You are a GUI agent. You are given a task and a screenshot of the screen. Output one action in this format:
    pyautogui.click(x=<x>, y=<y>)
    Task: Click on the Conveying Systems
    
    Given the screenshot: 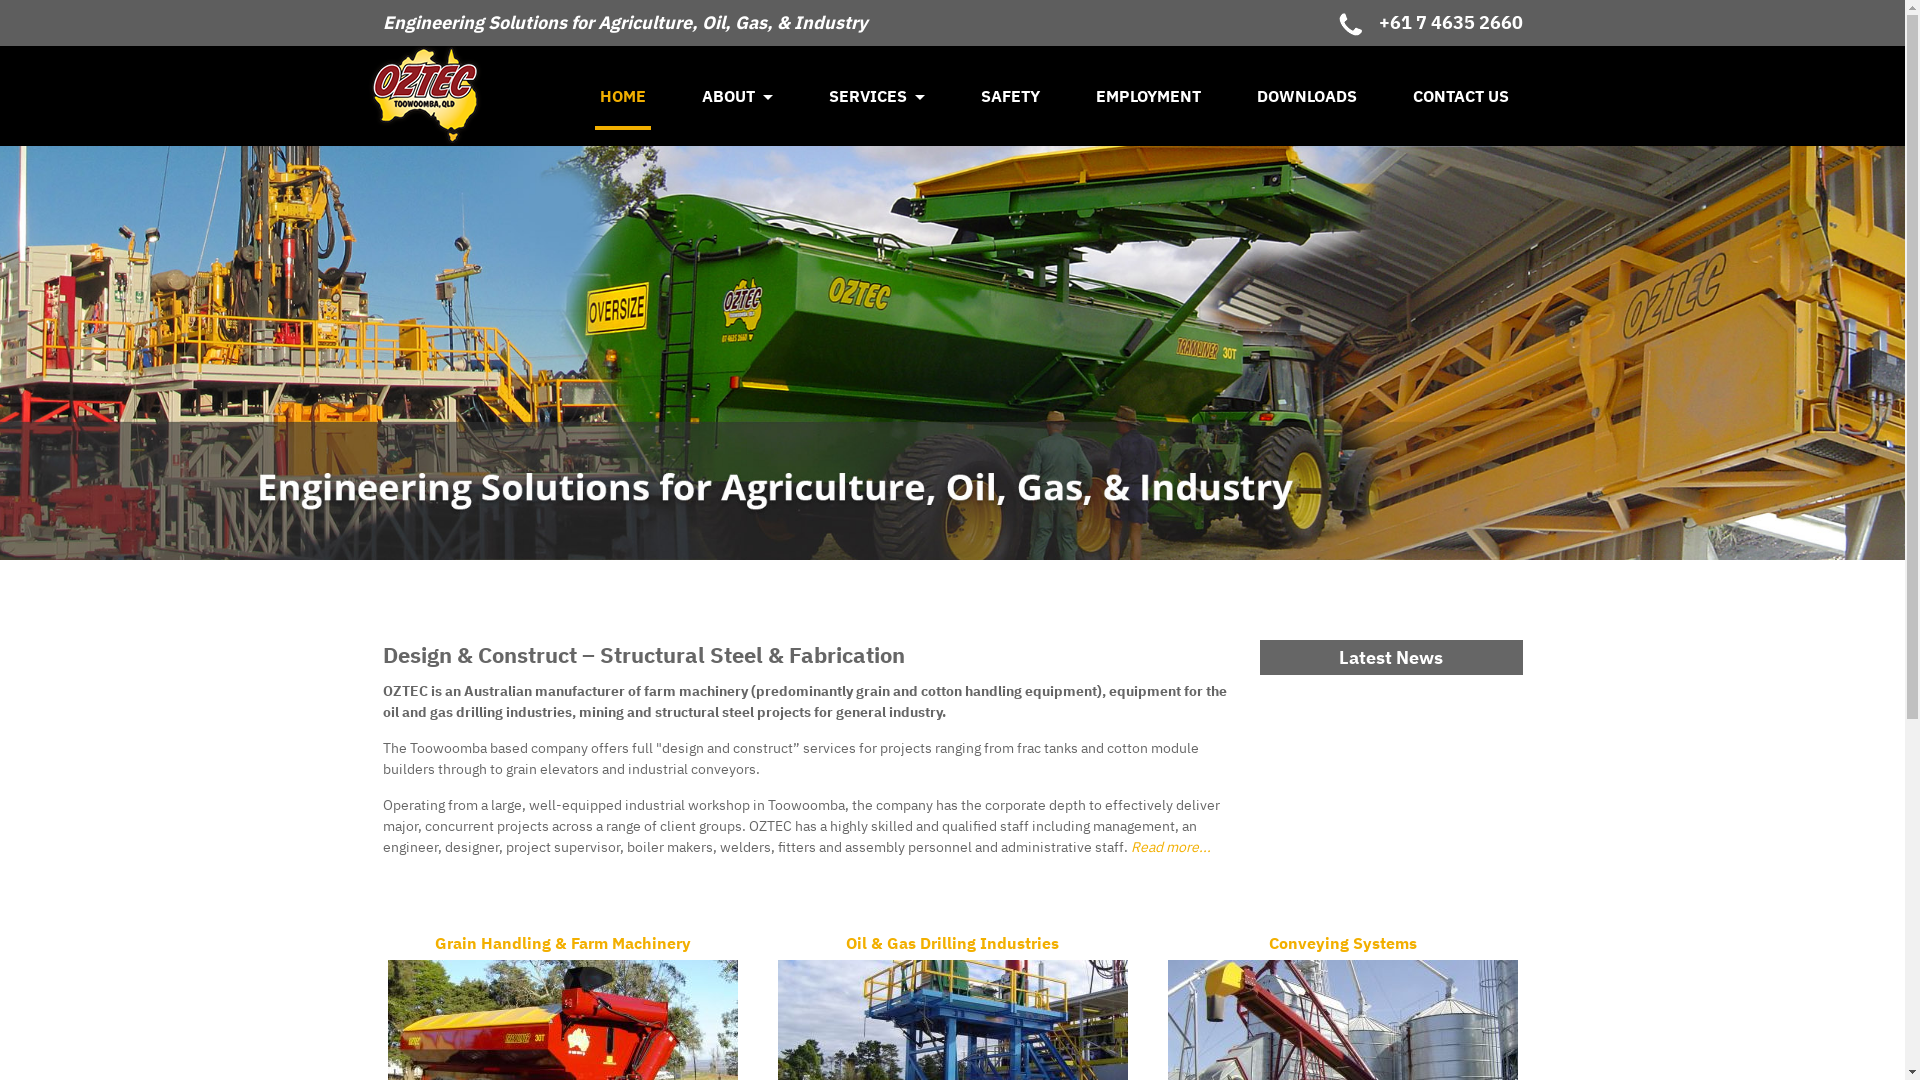 What is the action you would take?
    pyautogui.click(x=1594, y=943)
    